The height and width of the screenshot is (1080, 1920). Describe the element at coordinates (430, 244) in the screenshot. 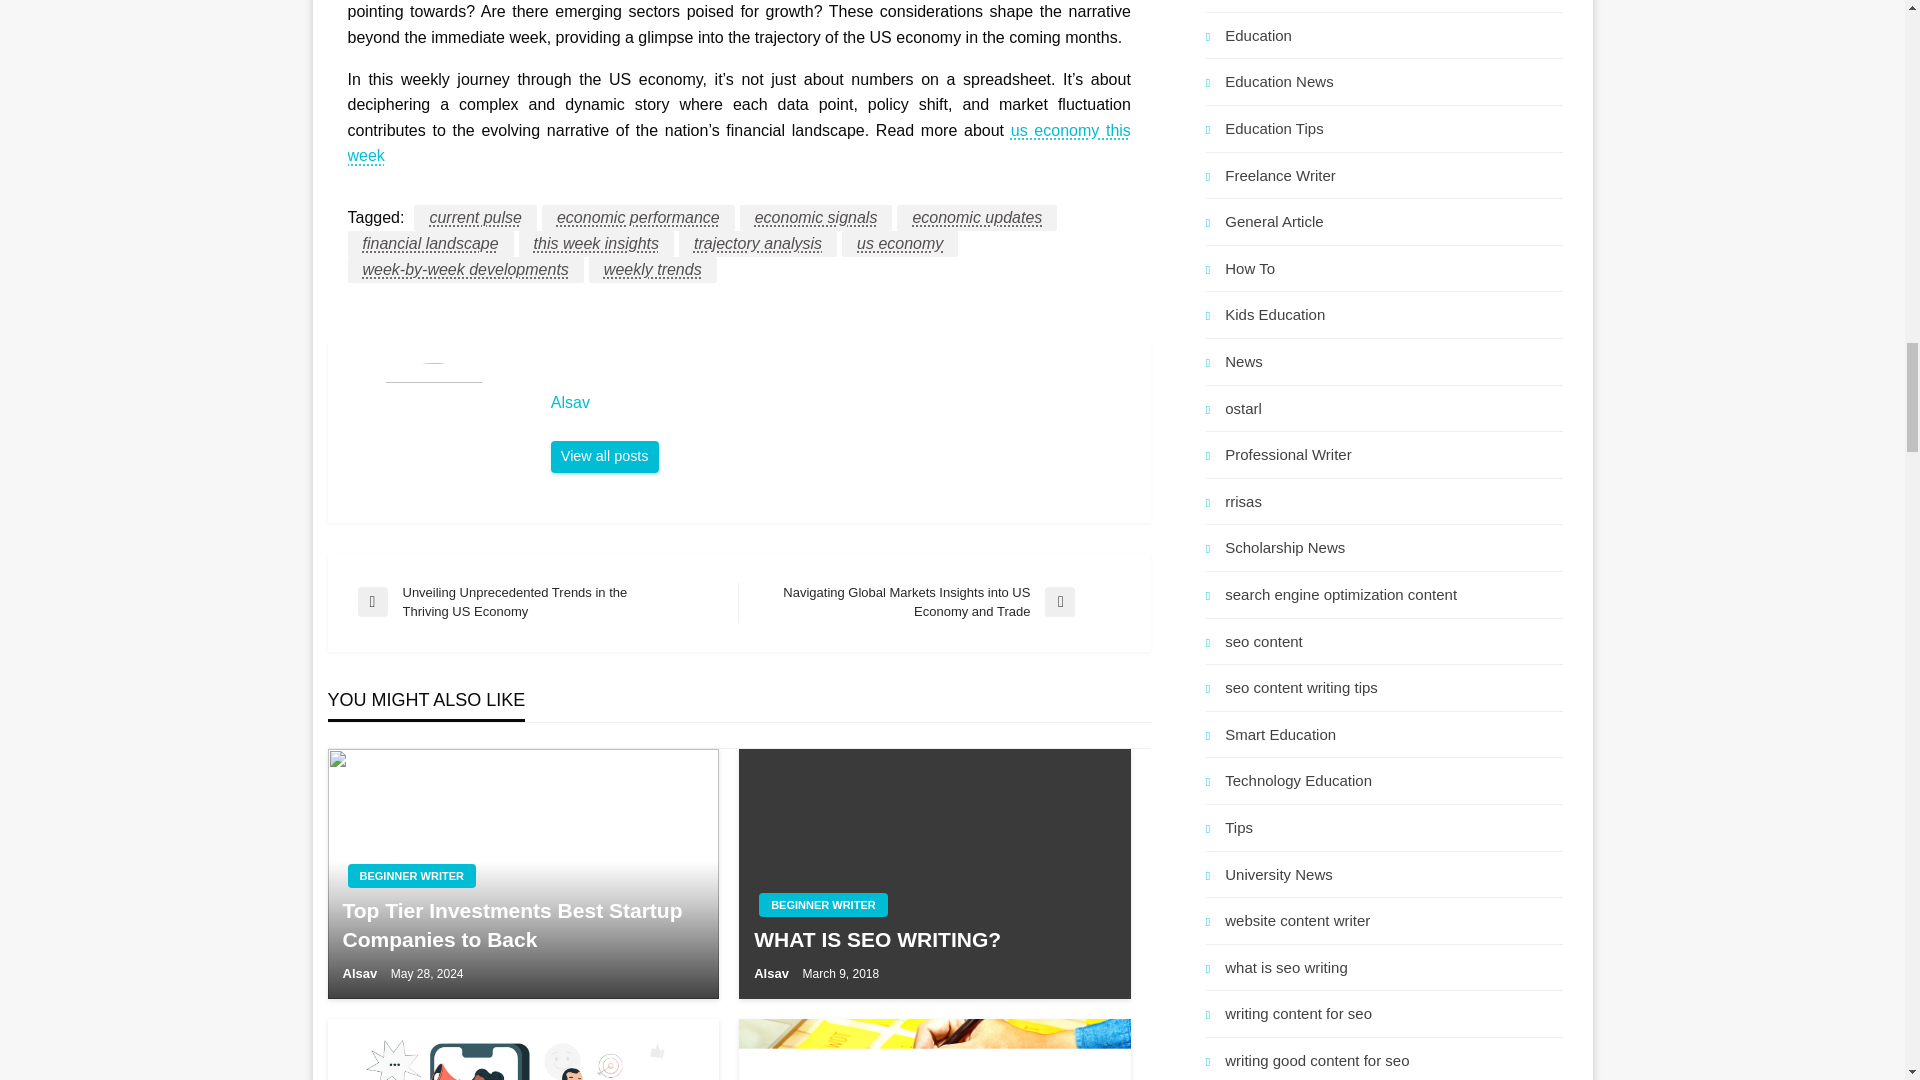

I see `financial landscape` at that location.